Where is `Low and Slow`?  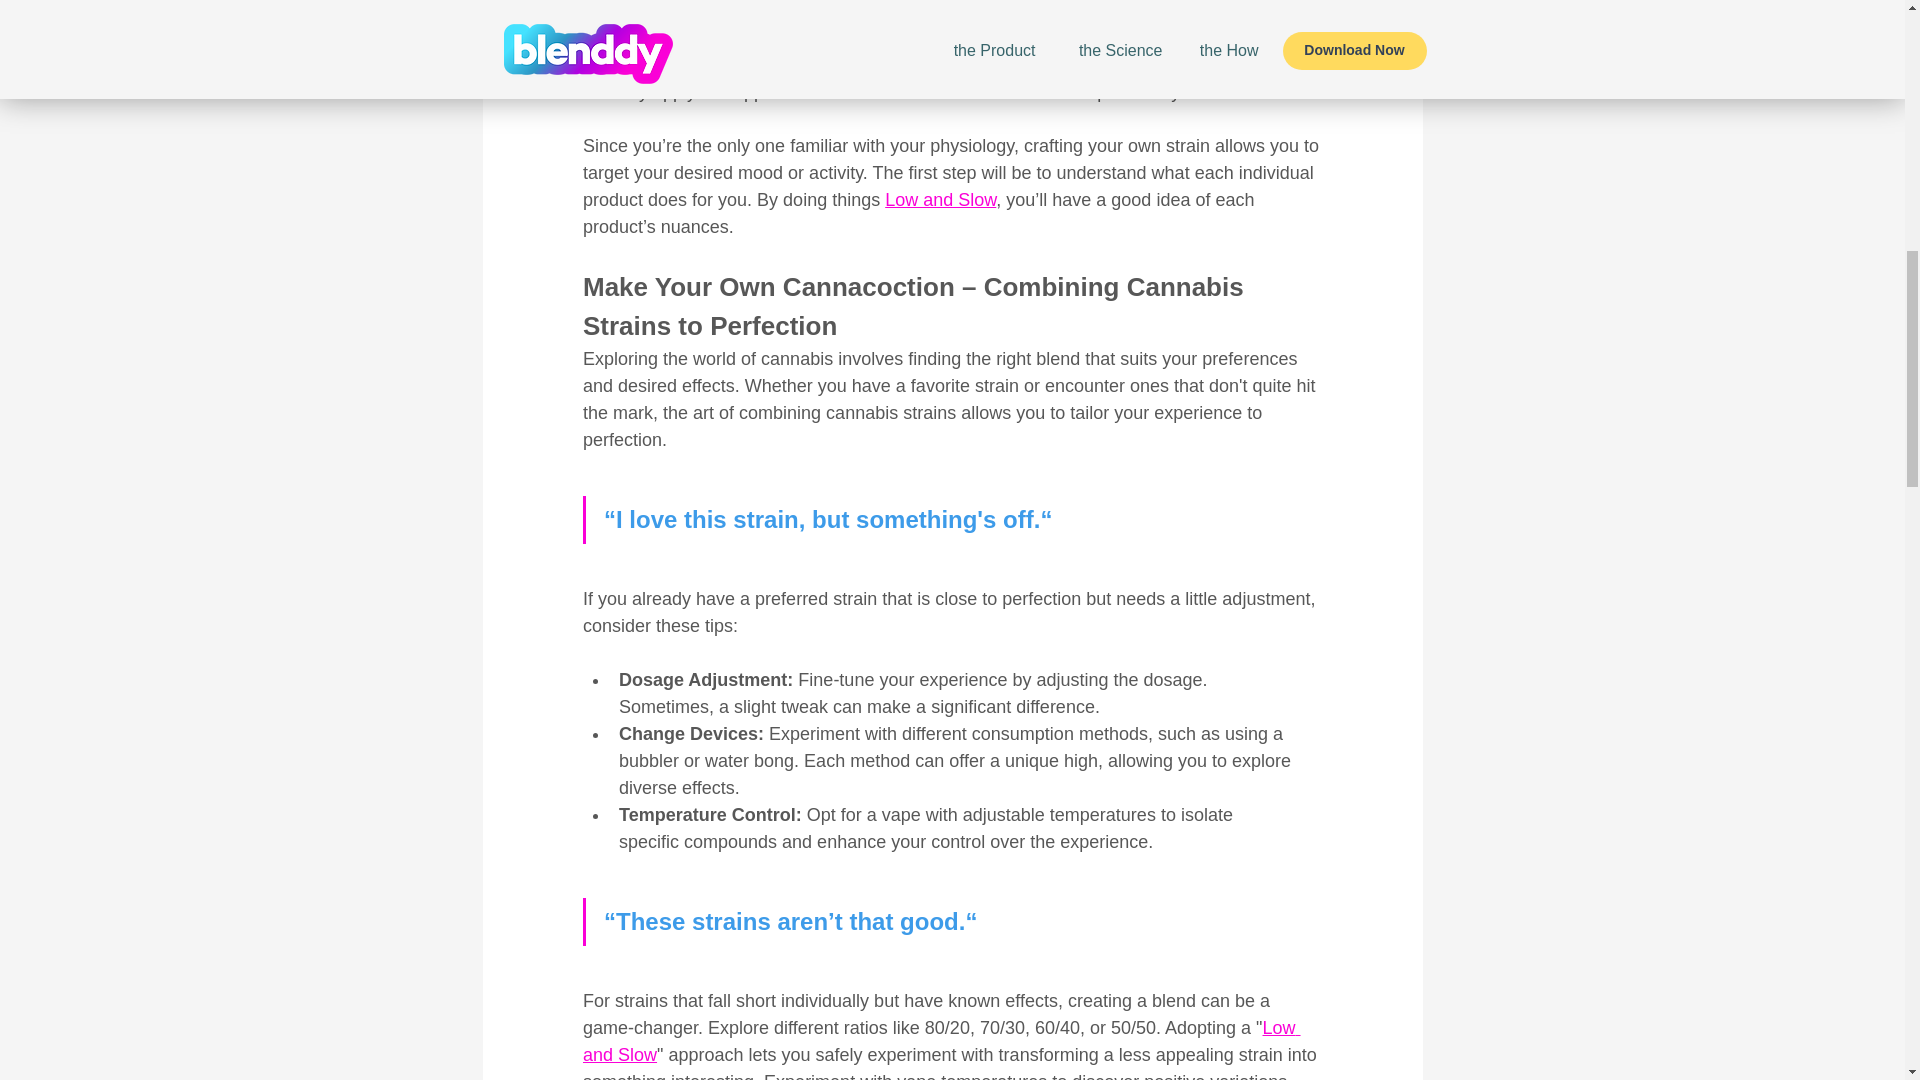
Low and Slow is located at coordinates (940, 1041).